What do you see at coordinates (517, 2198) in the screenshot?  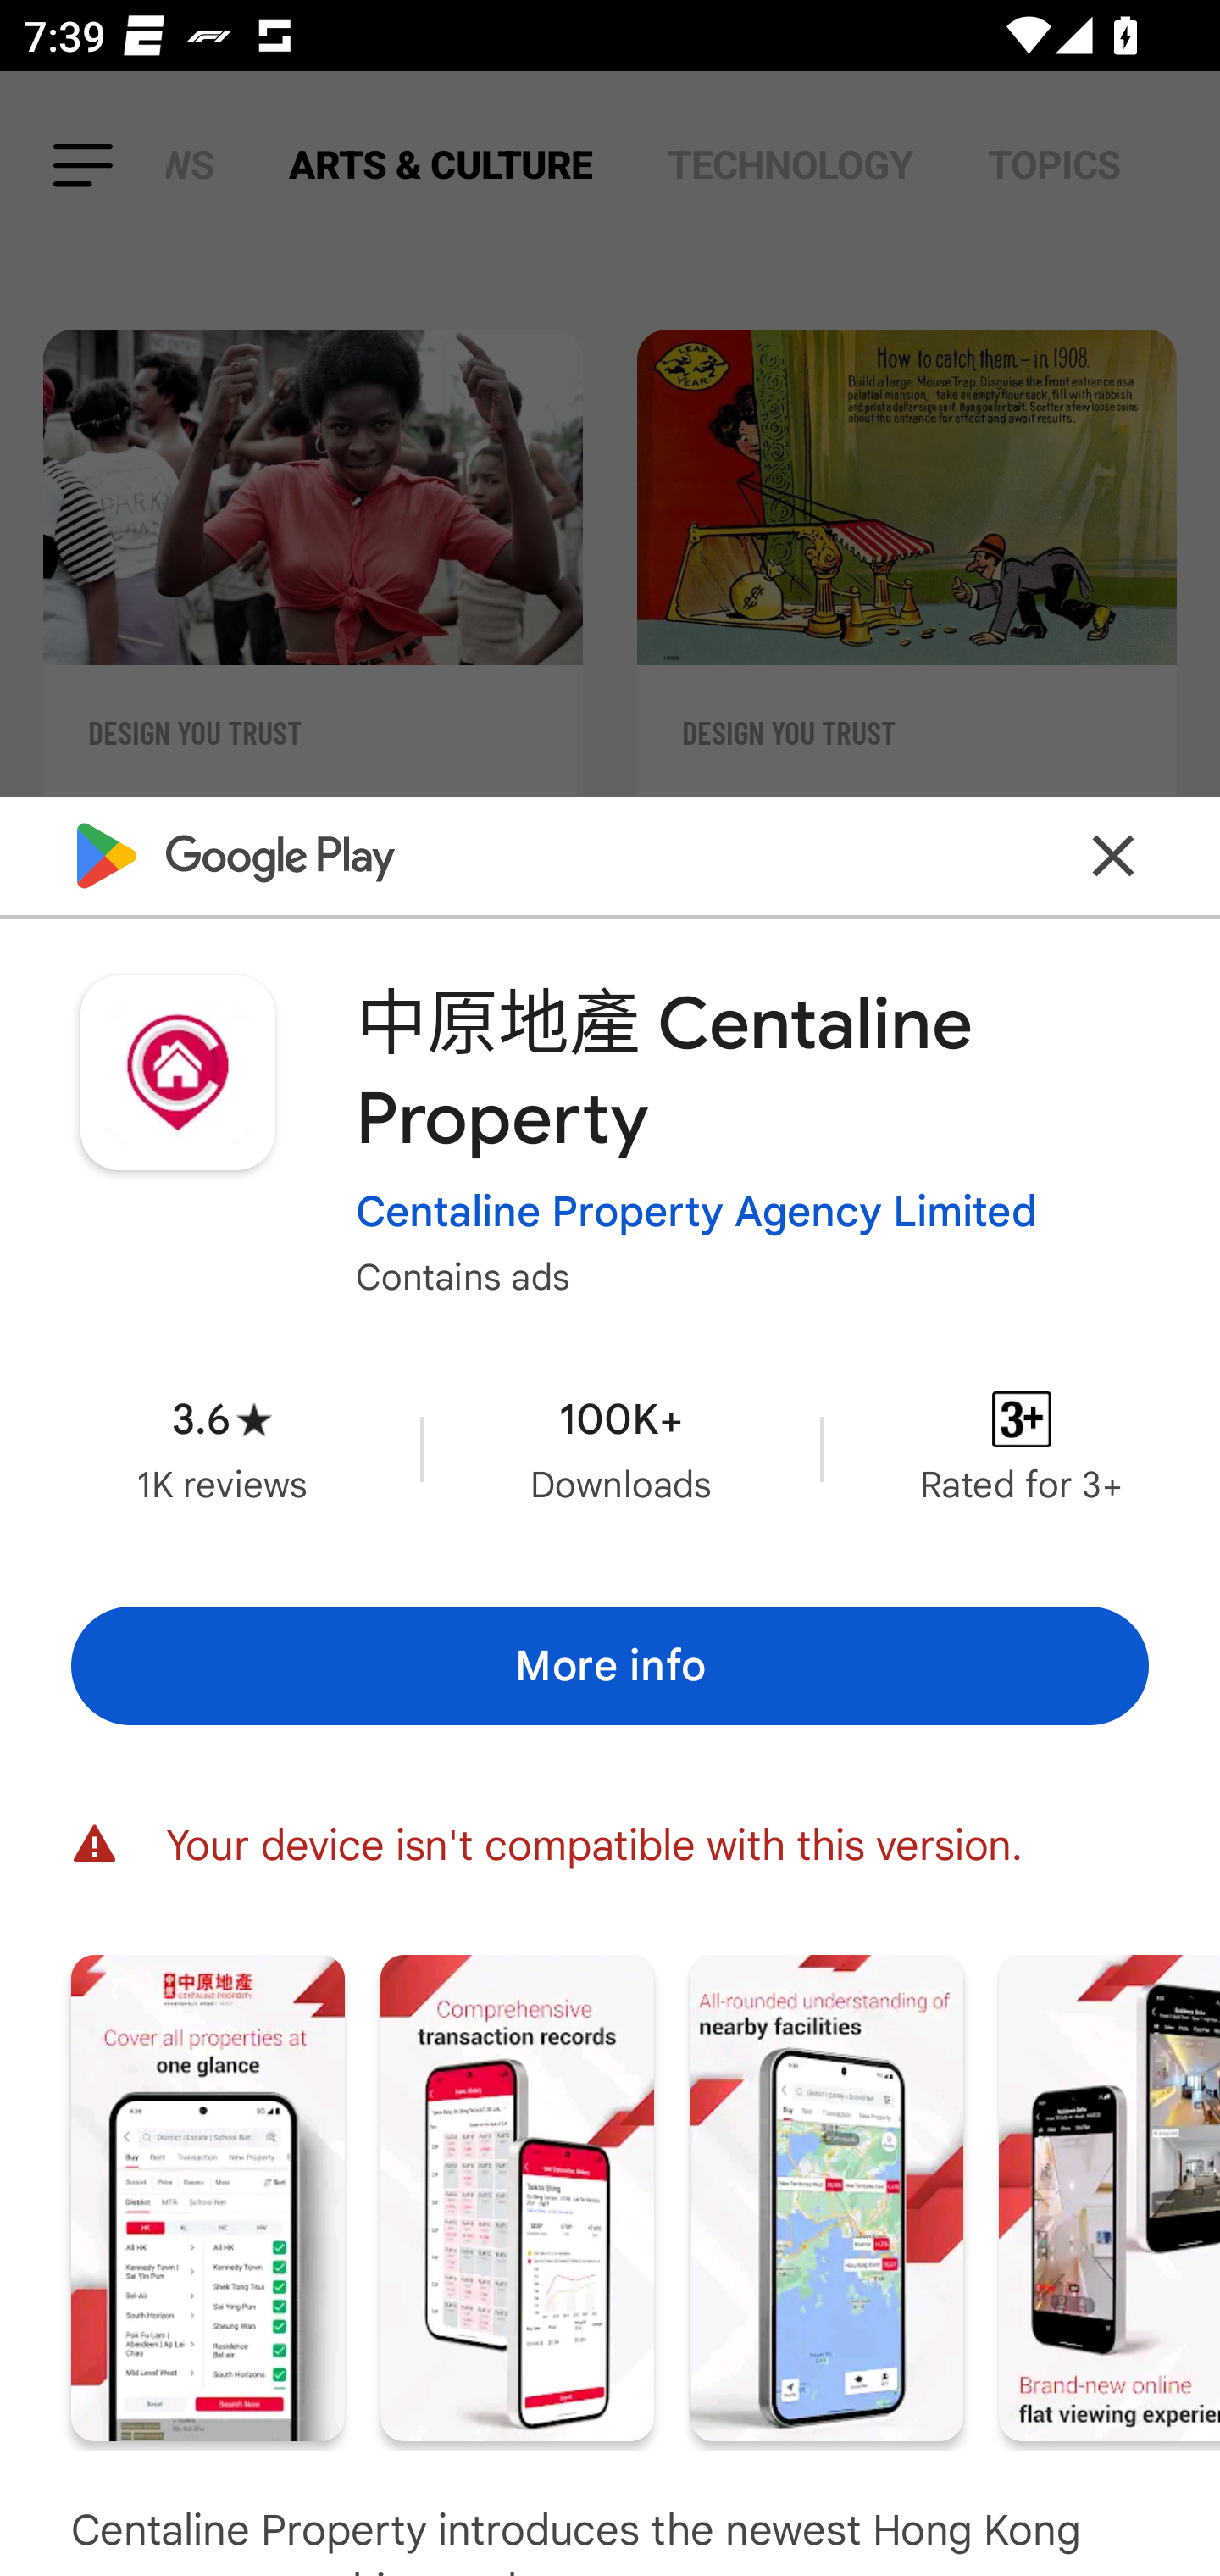 I see `Screenshot "2" of "8"` at bounding box center [517, 2198].